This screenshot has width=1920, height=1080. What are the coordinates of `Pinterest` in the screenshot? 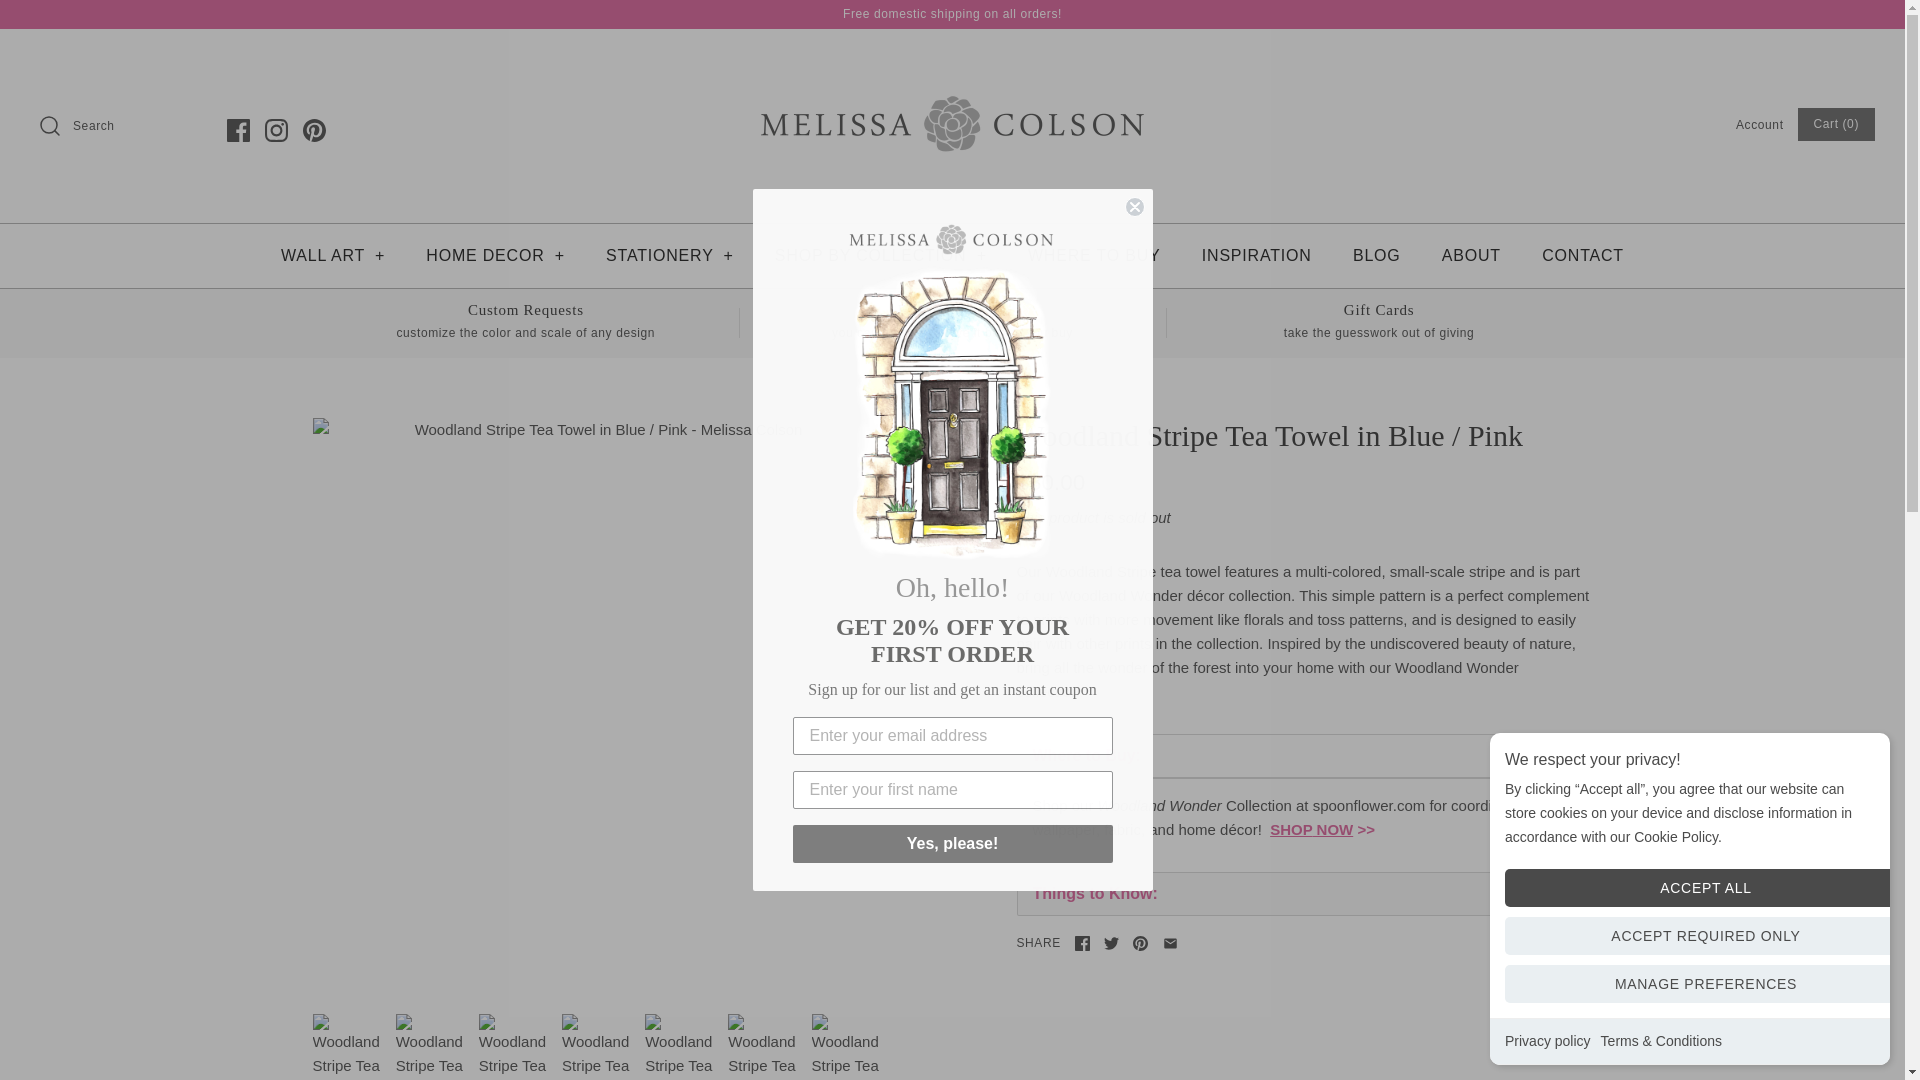 It's located at (314, 129).